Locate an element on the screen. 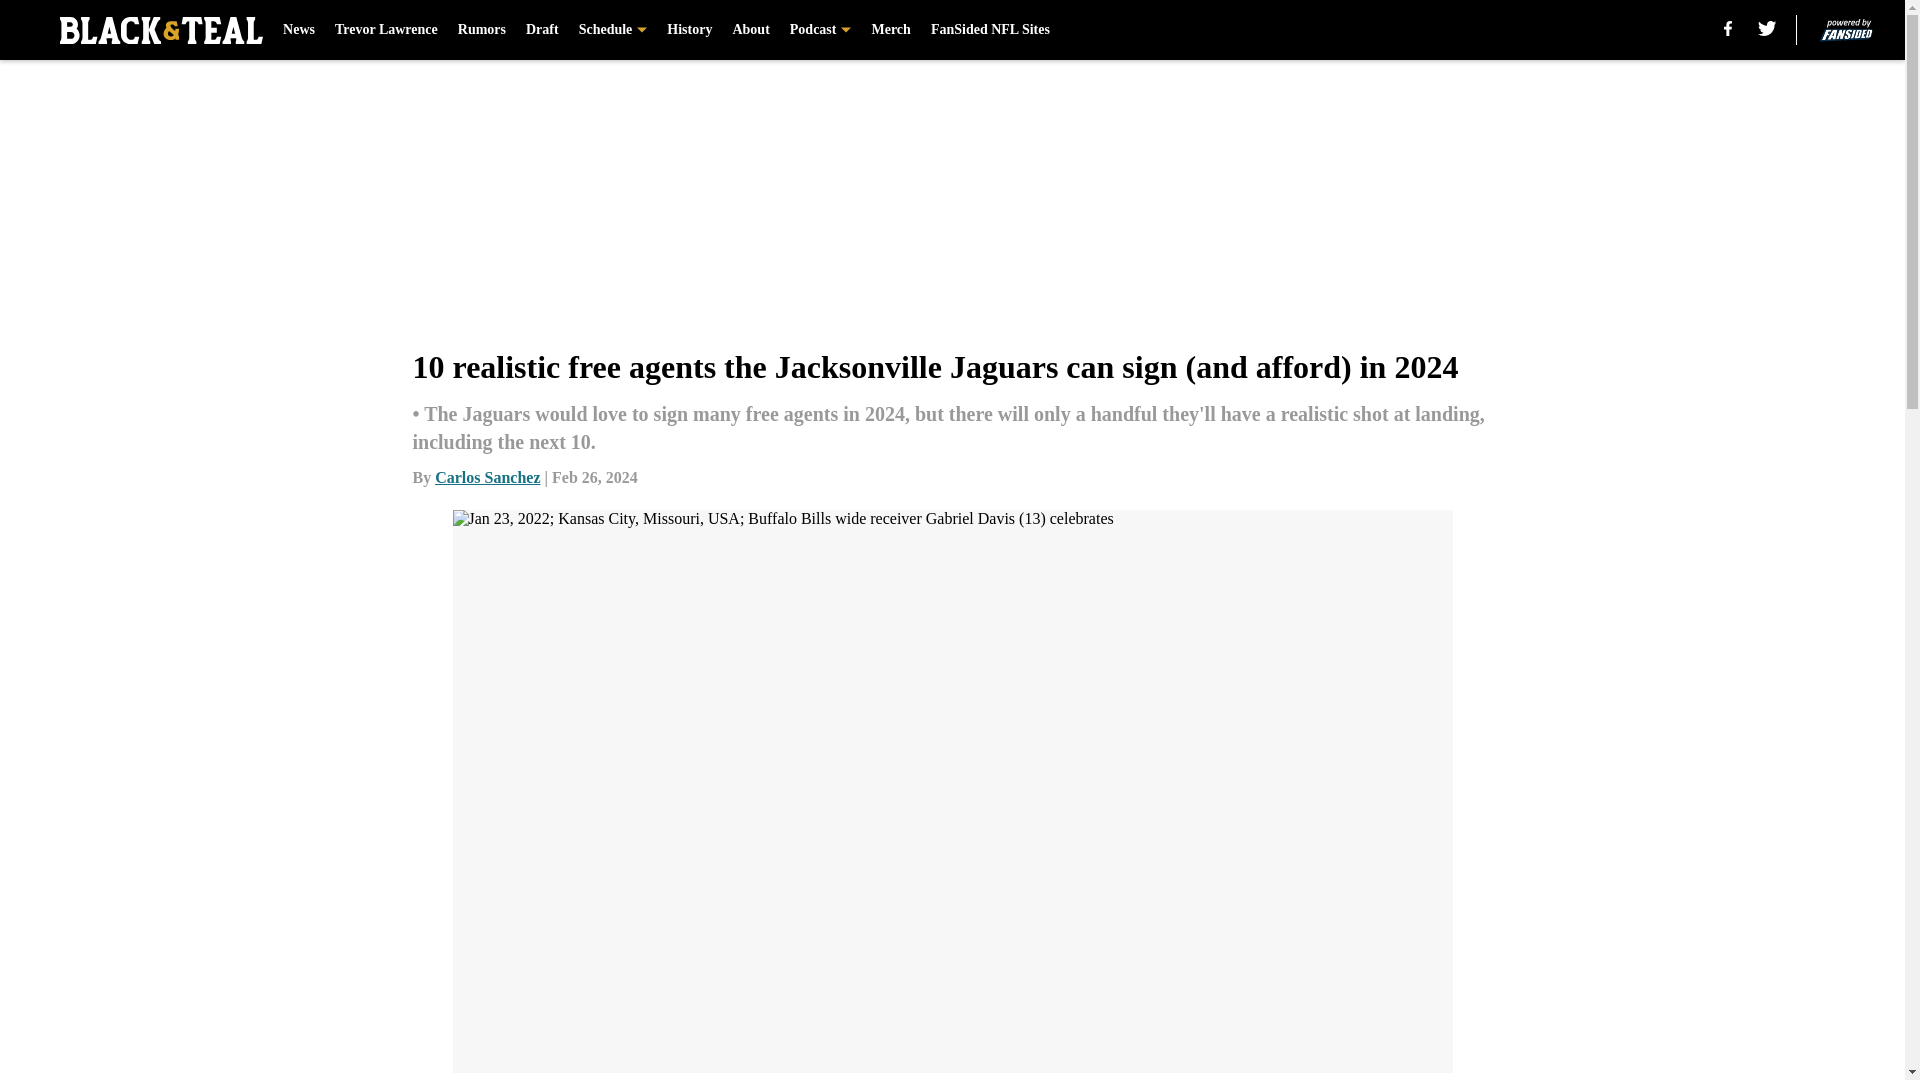 The height and width of the screenshot is (1080, 1920). FanSided NFL Sites is located at coordinates (990, 30).